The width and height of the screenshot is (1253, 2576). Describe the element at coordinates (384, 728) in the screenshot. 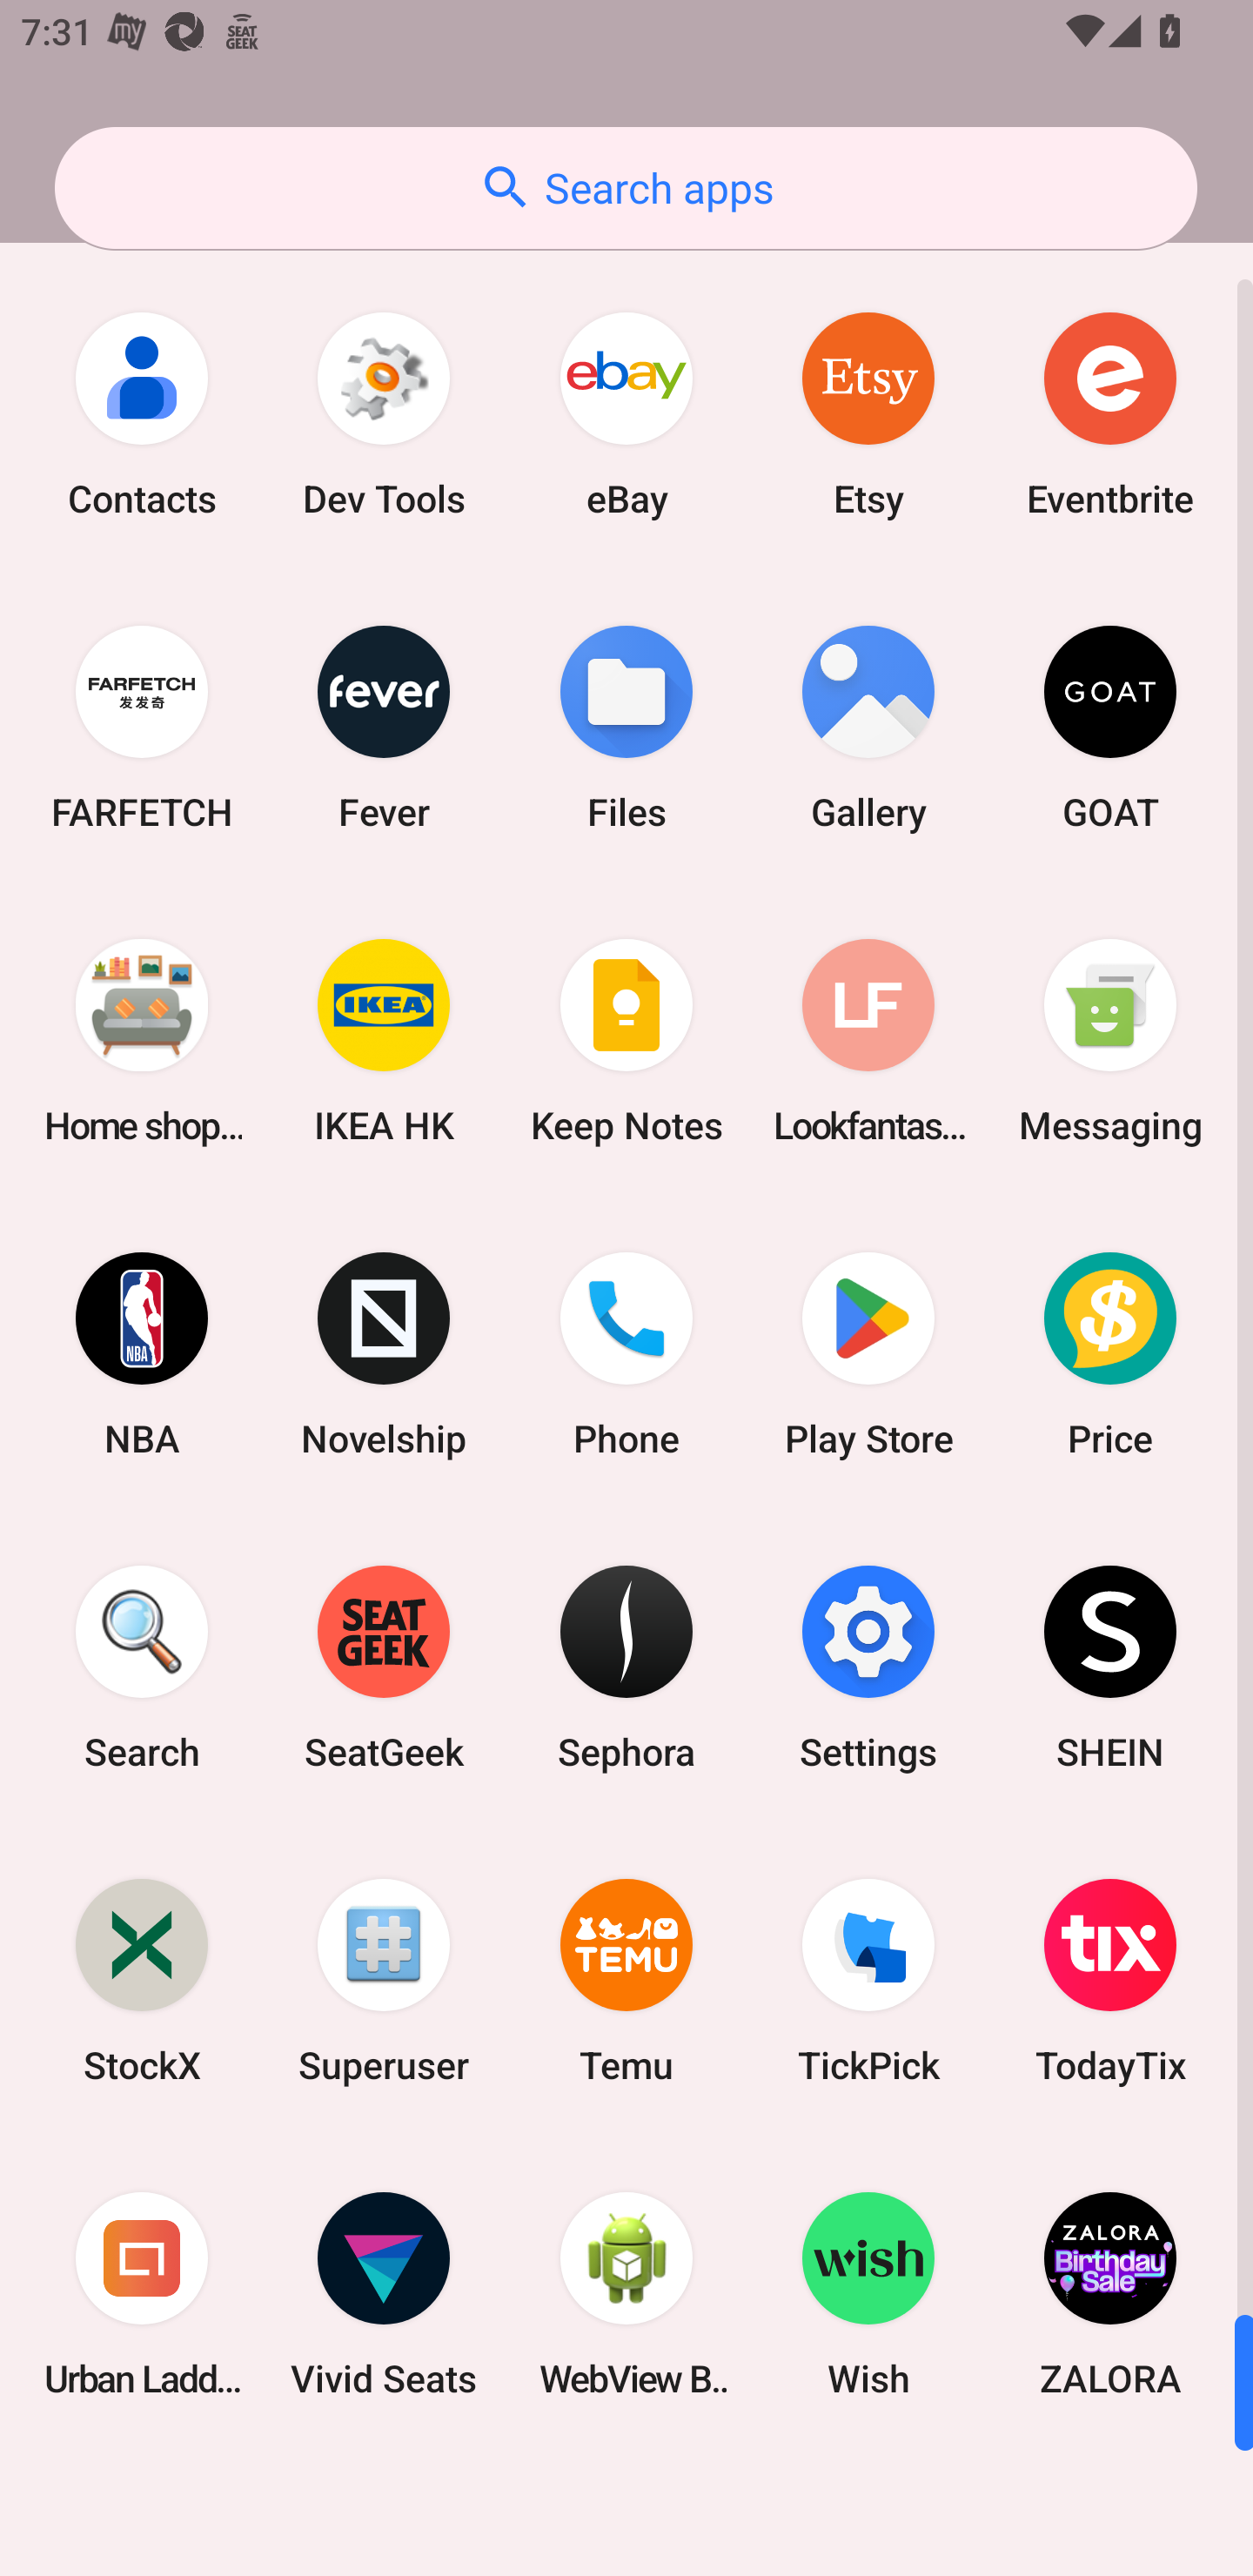

I see `Fever` at that location.